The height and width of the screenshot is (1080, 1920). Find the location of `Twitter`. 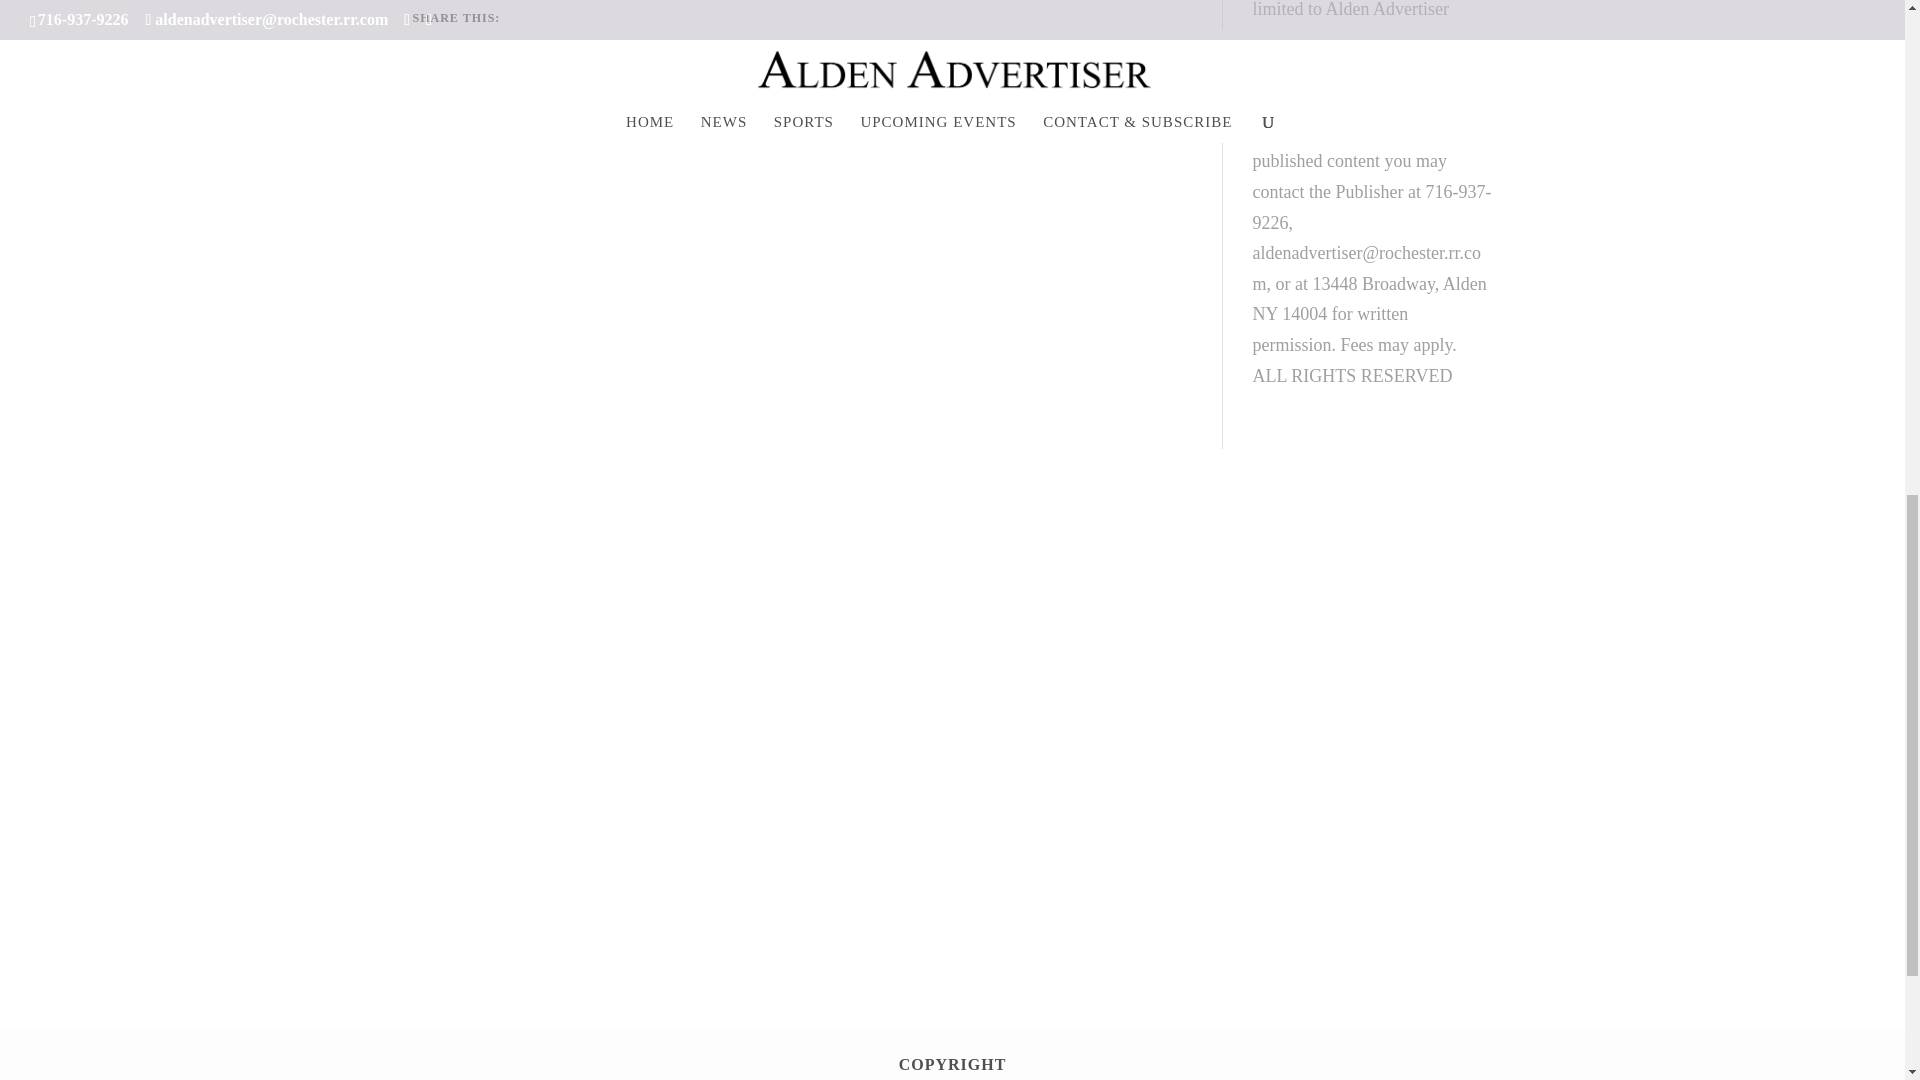

Twitter is located at coordinates (563, 62).